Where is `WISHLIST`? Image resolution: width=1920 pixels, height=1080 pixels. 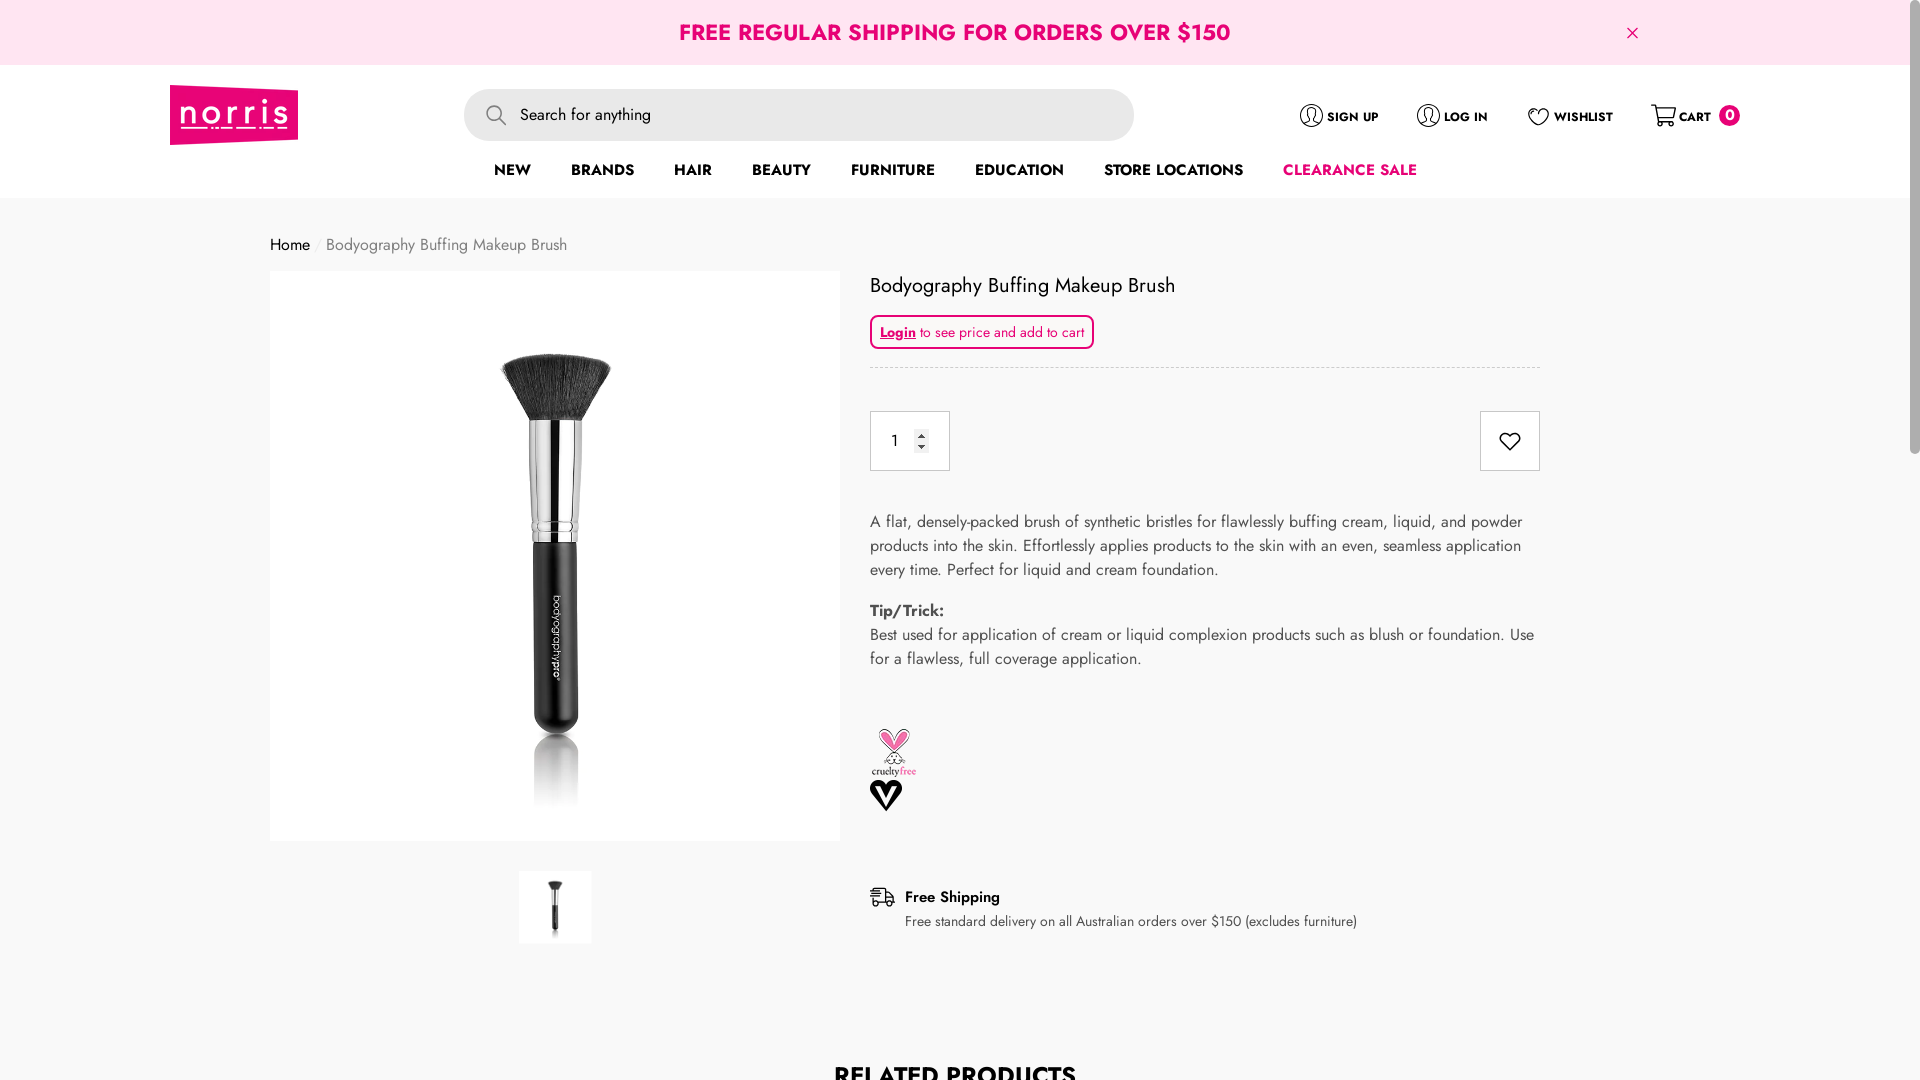 WISHLIST is located at coordinates (1570, 114).